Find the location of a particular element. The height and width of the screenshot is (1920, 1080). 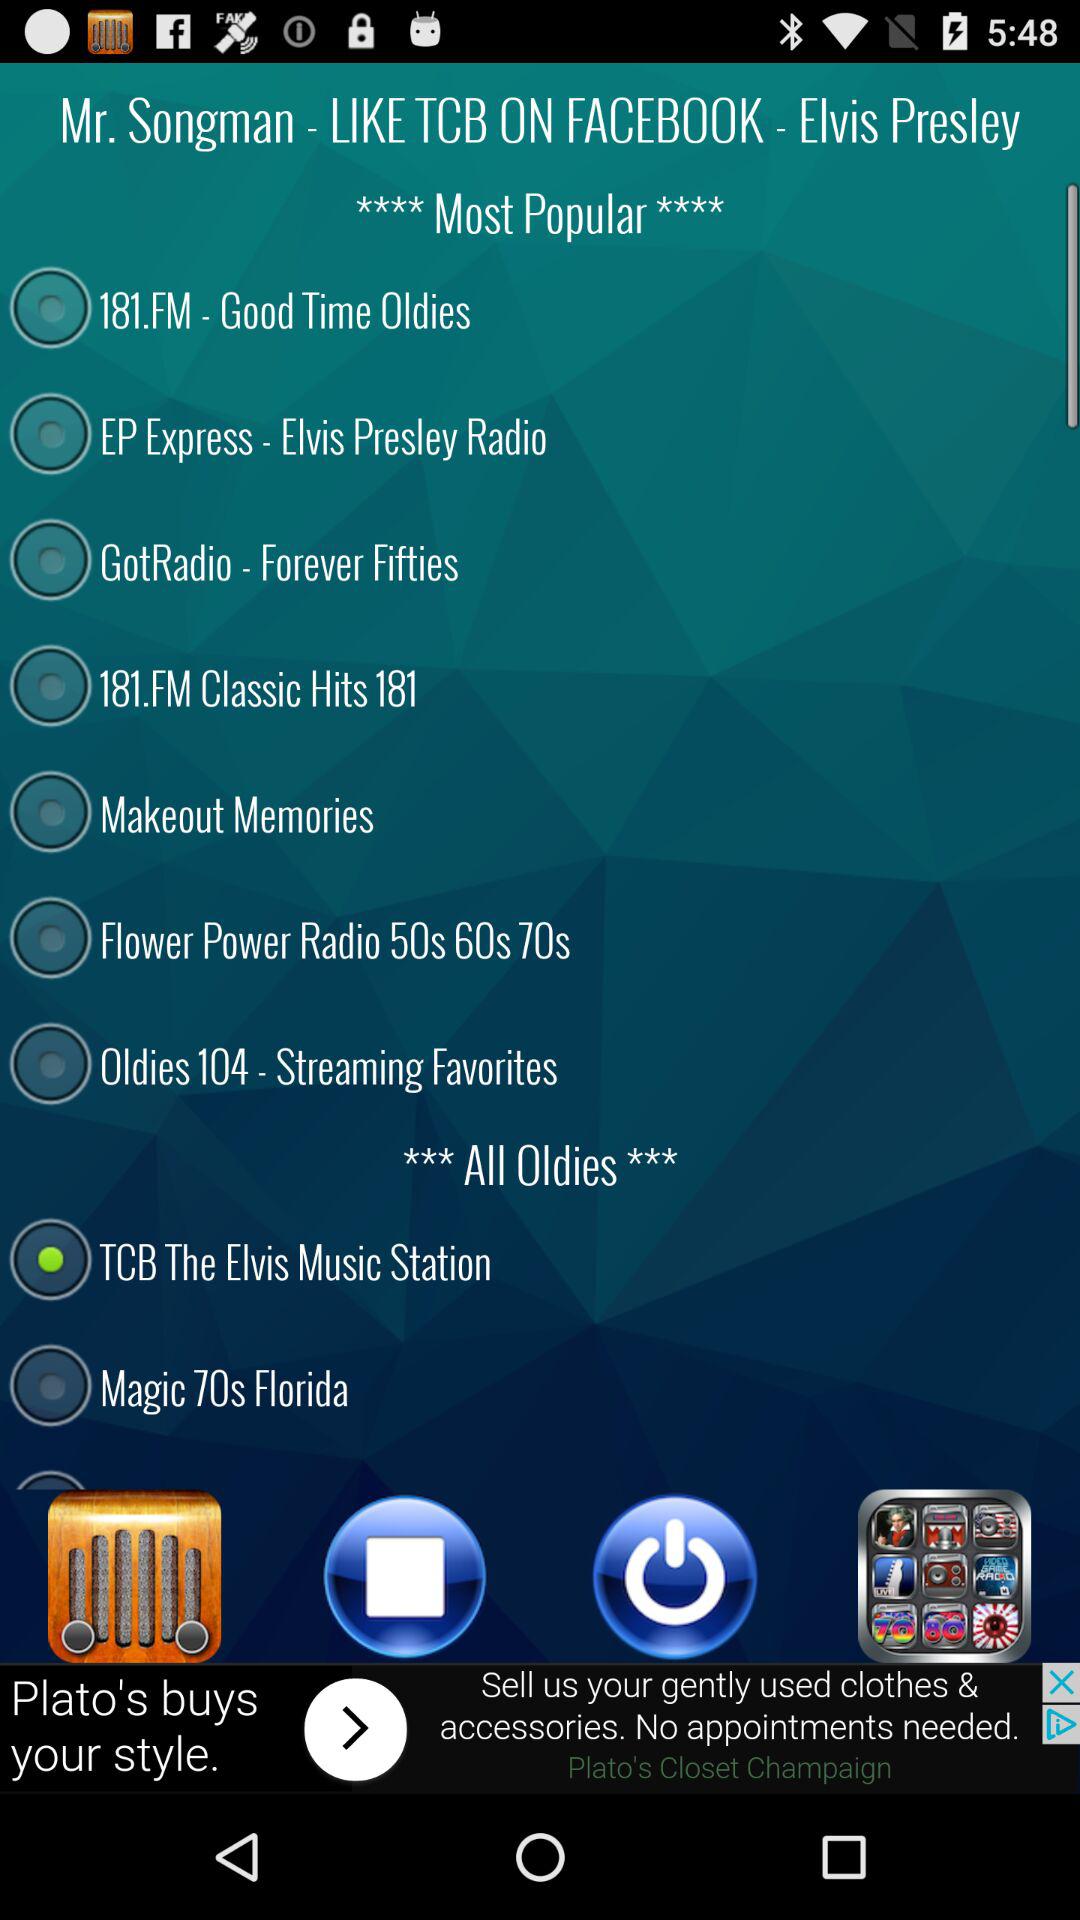

go to apps is located at coordinates (945, 1576).